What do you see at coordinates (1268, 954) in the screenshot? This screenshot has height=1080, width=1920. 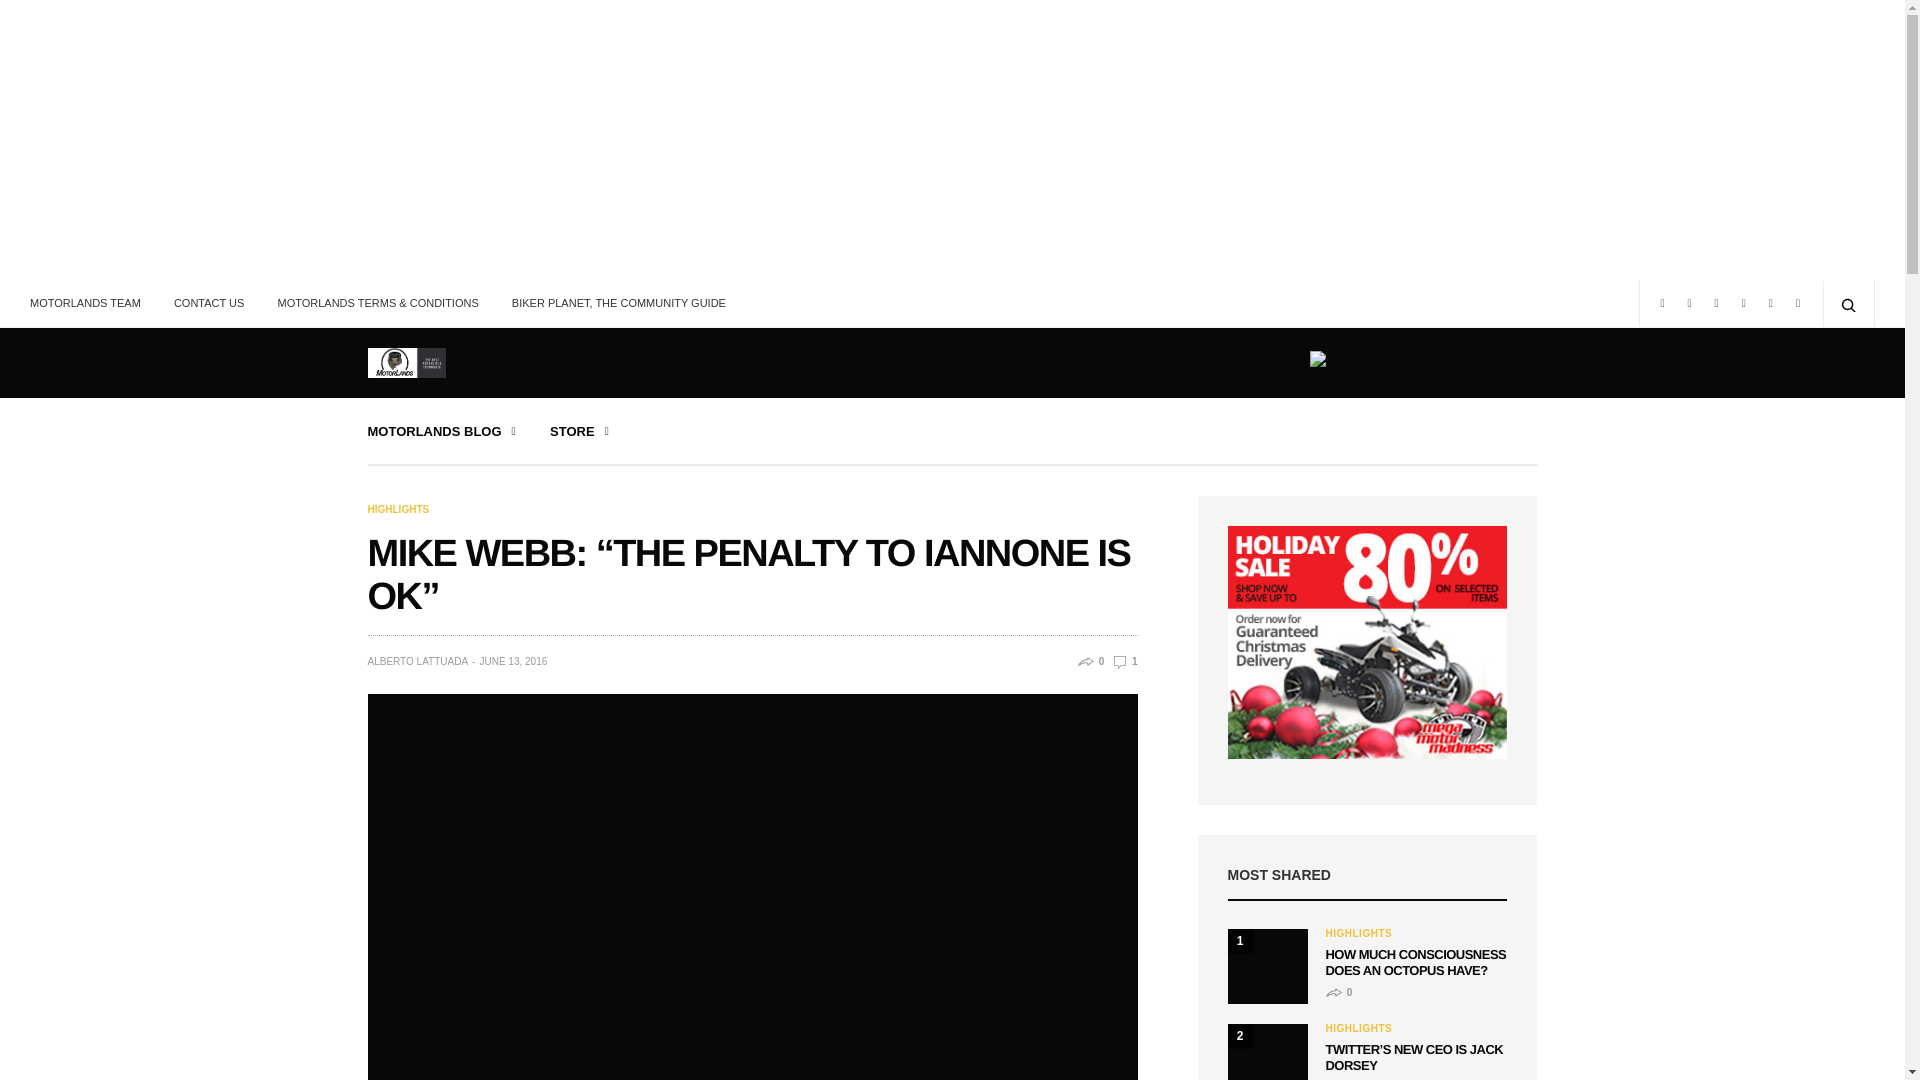 I see `How Much Consciousness Does An Octopus Have?` at bounding box center [1268, 954].